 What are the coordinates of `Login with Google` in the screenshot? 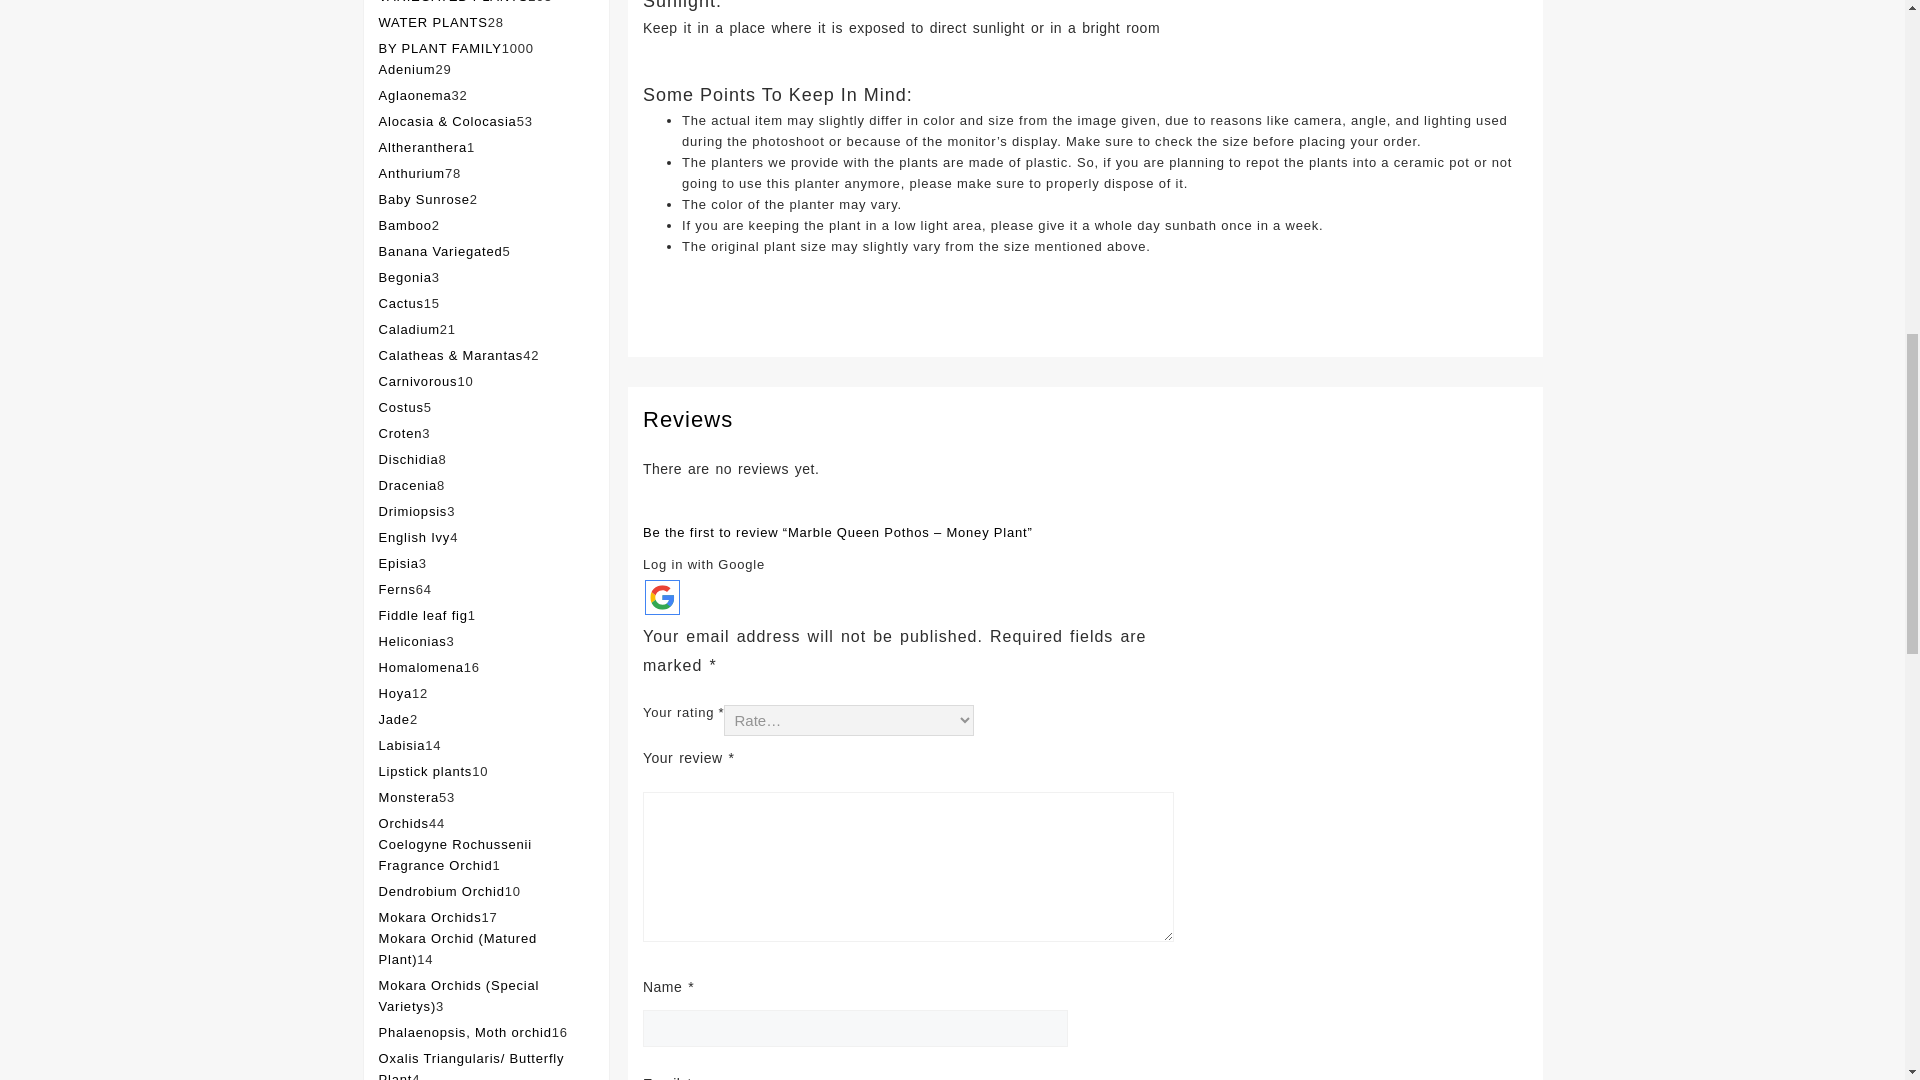 It's located at (662, 596).